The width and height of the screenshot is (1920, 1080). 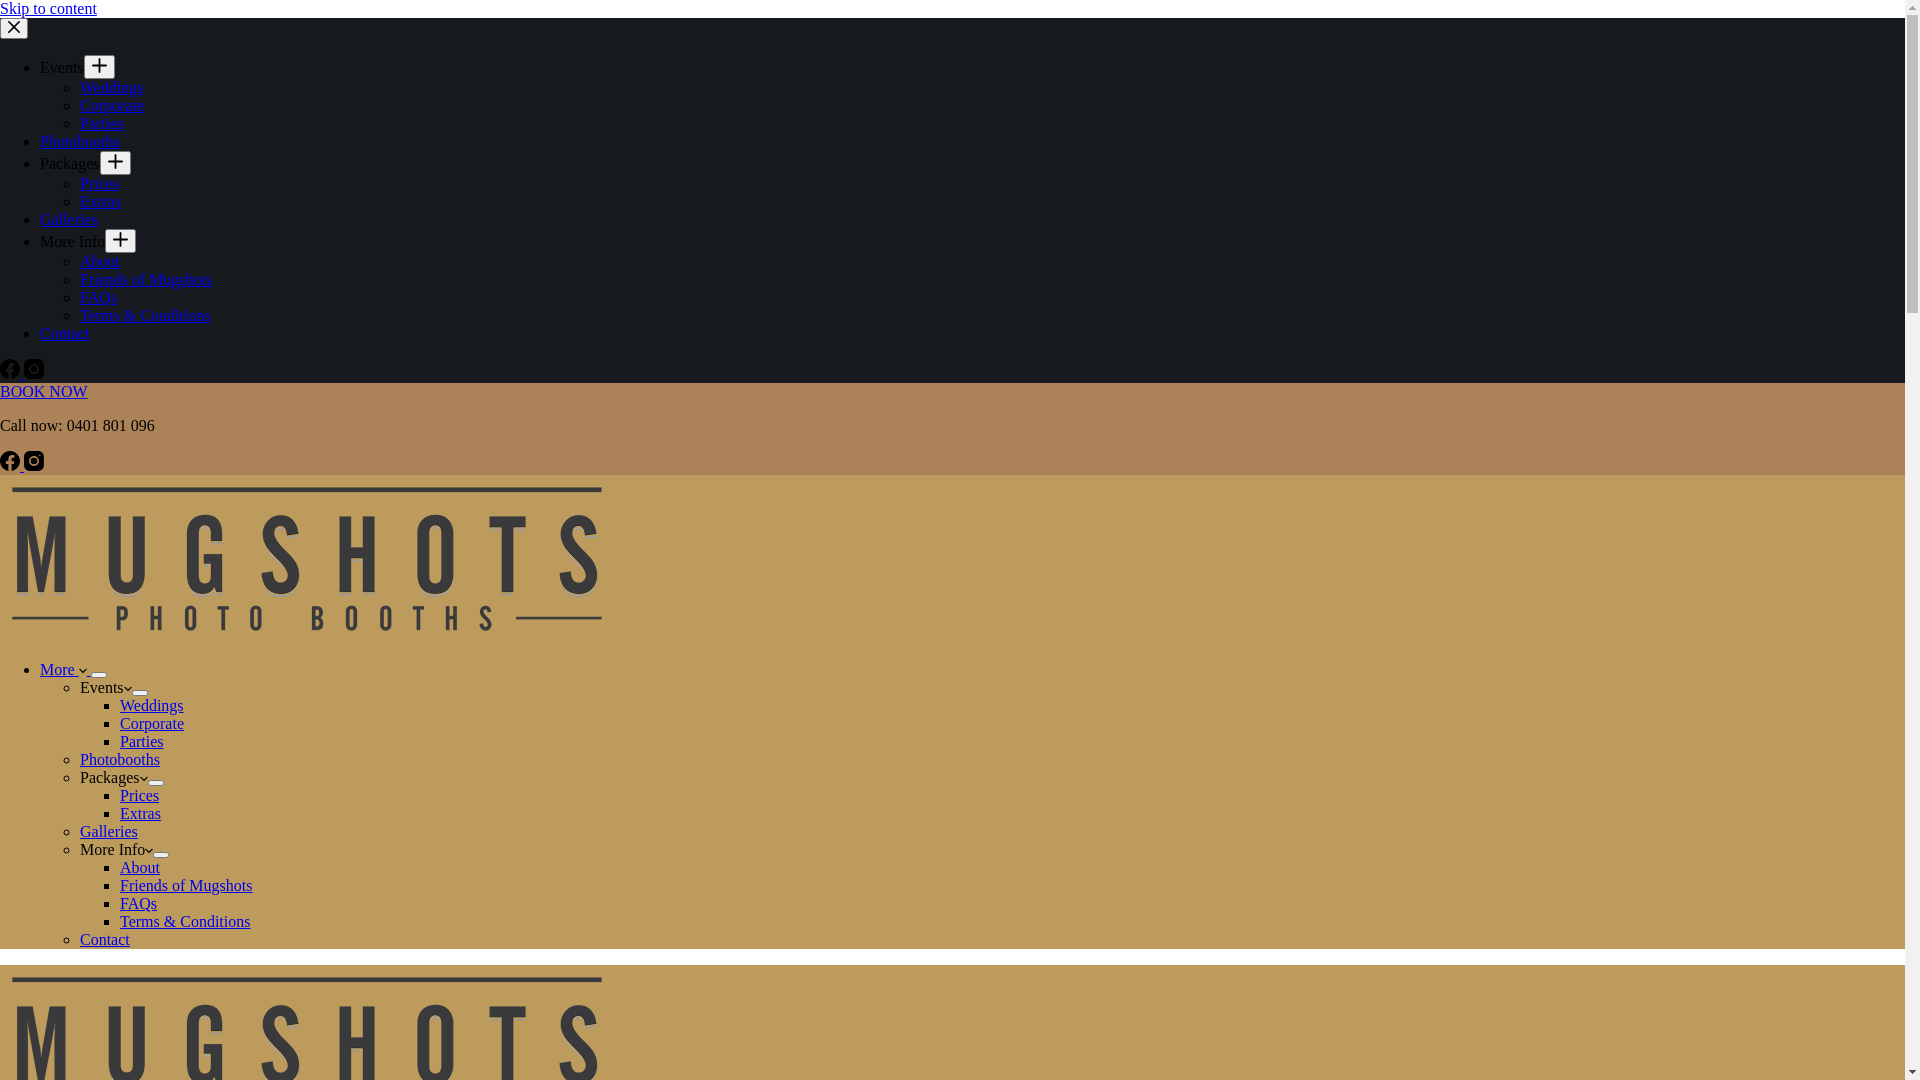 I want to click on About, so click(x=140, y=868).